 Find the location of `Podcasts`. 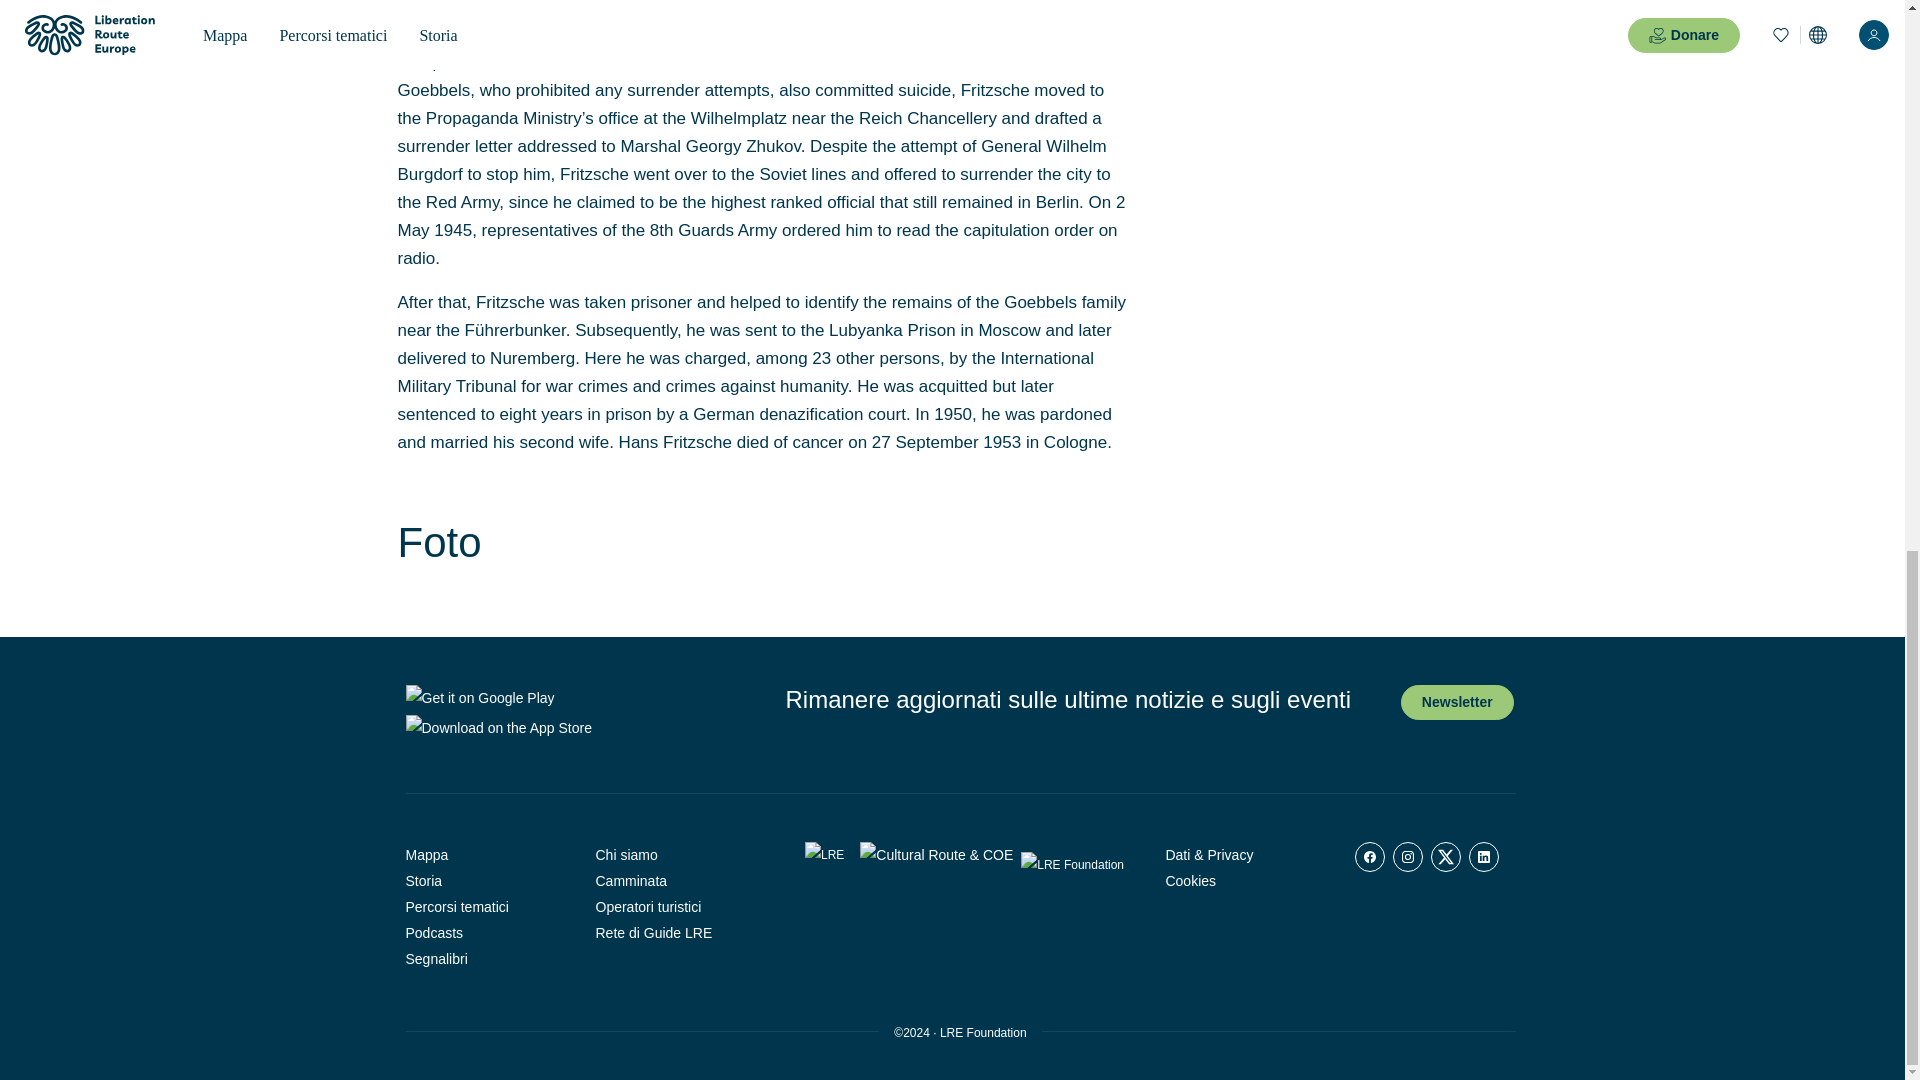

Podcasts is located at coordinates (486, 933).